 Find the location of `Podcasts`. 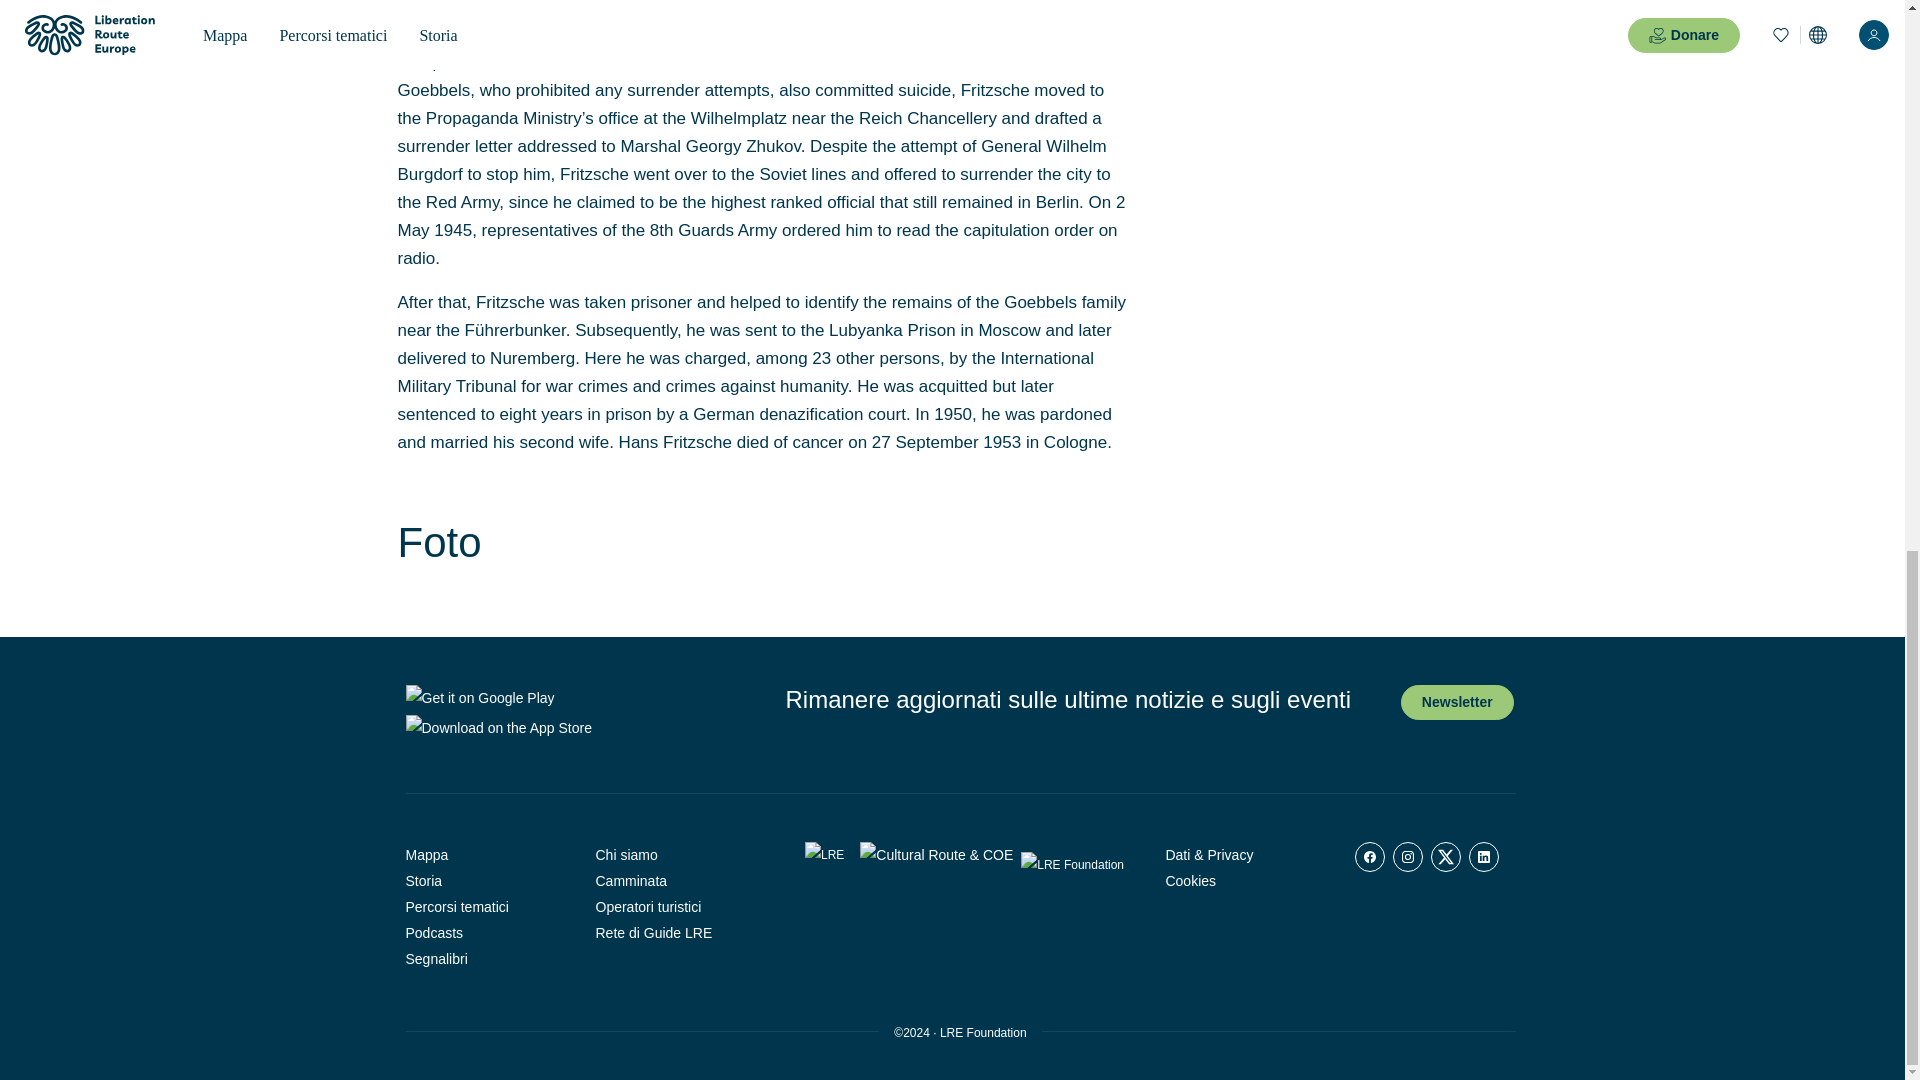

Podcasts is located at coordinates (486, 933).